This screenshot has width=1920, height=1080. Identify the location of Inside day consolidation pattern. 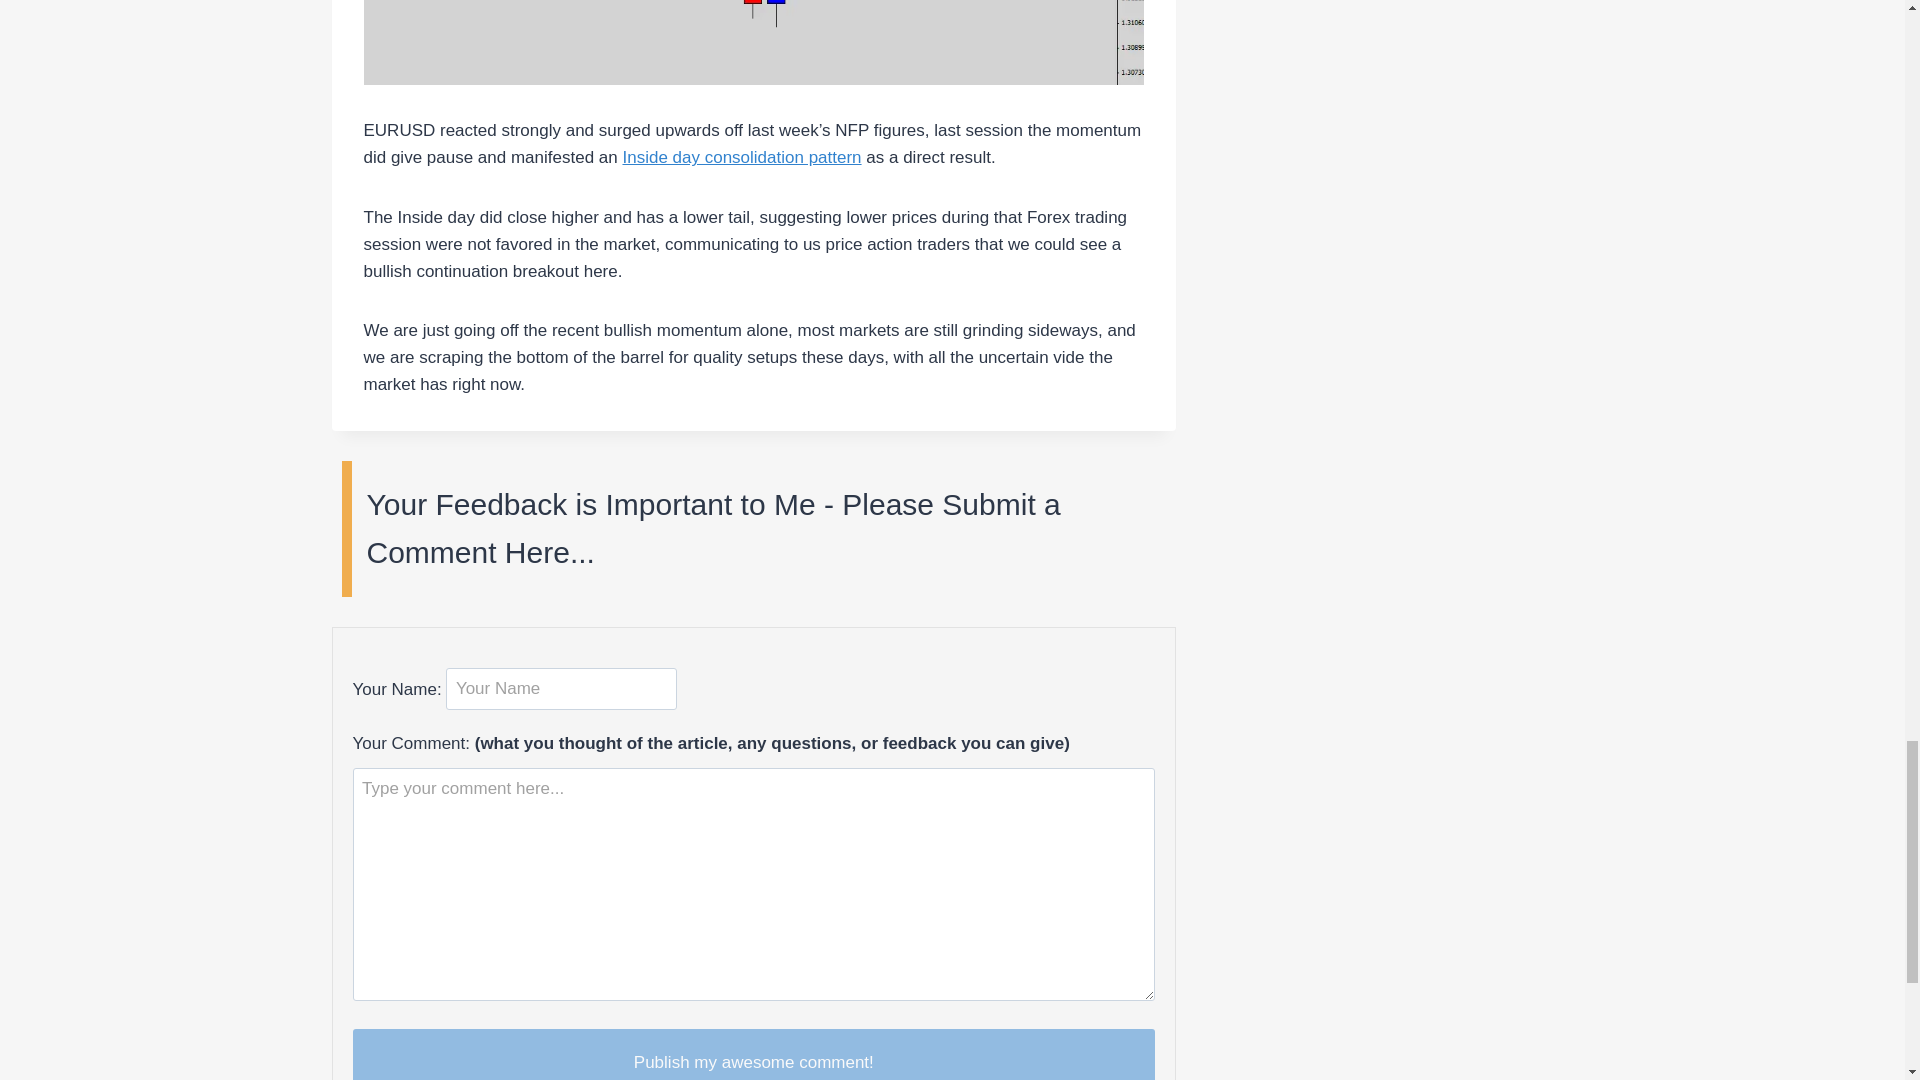
(741, 157).